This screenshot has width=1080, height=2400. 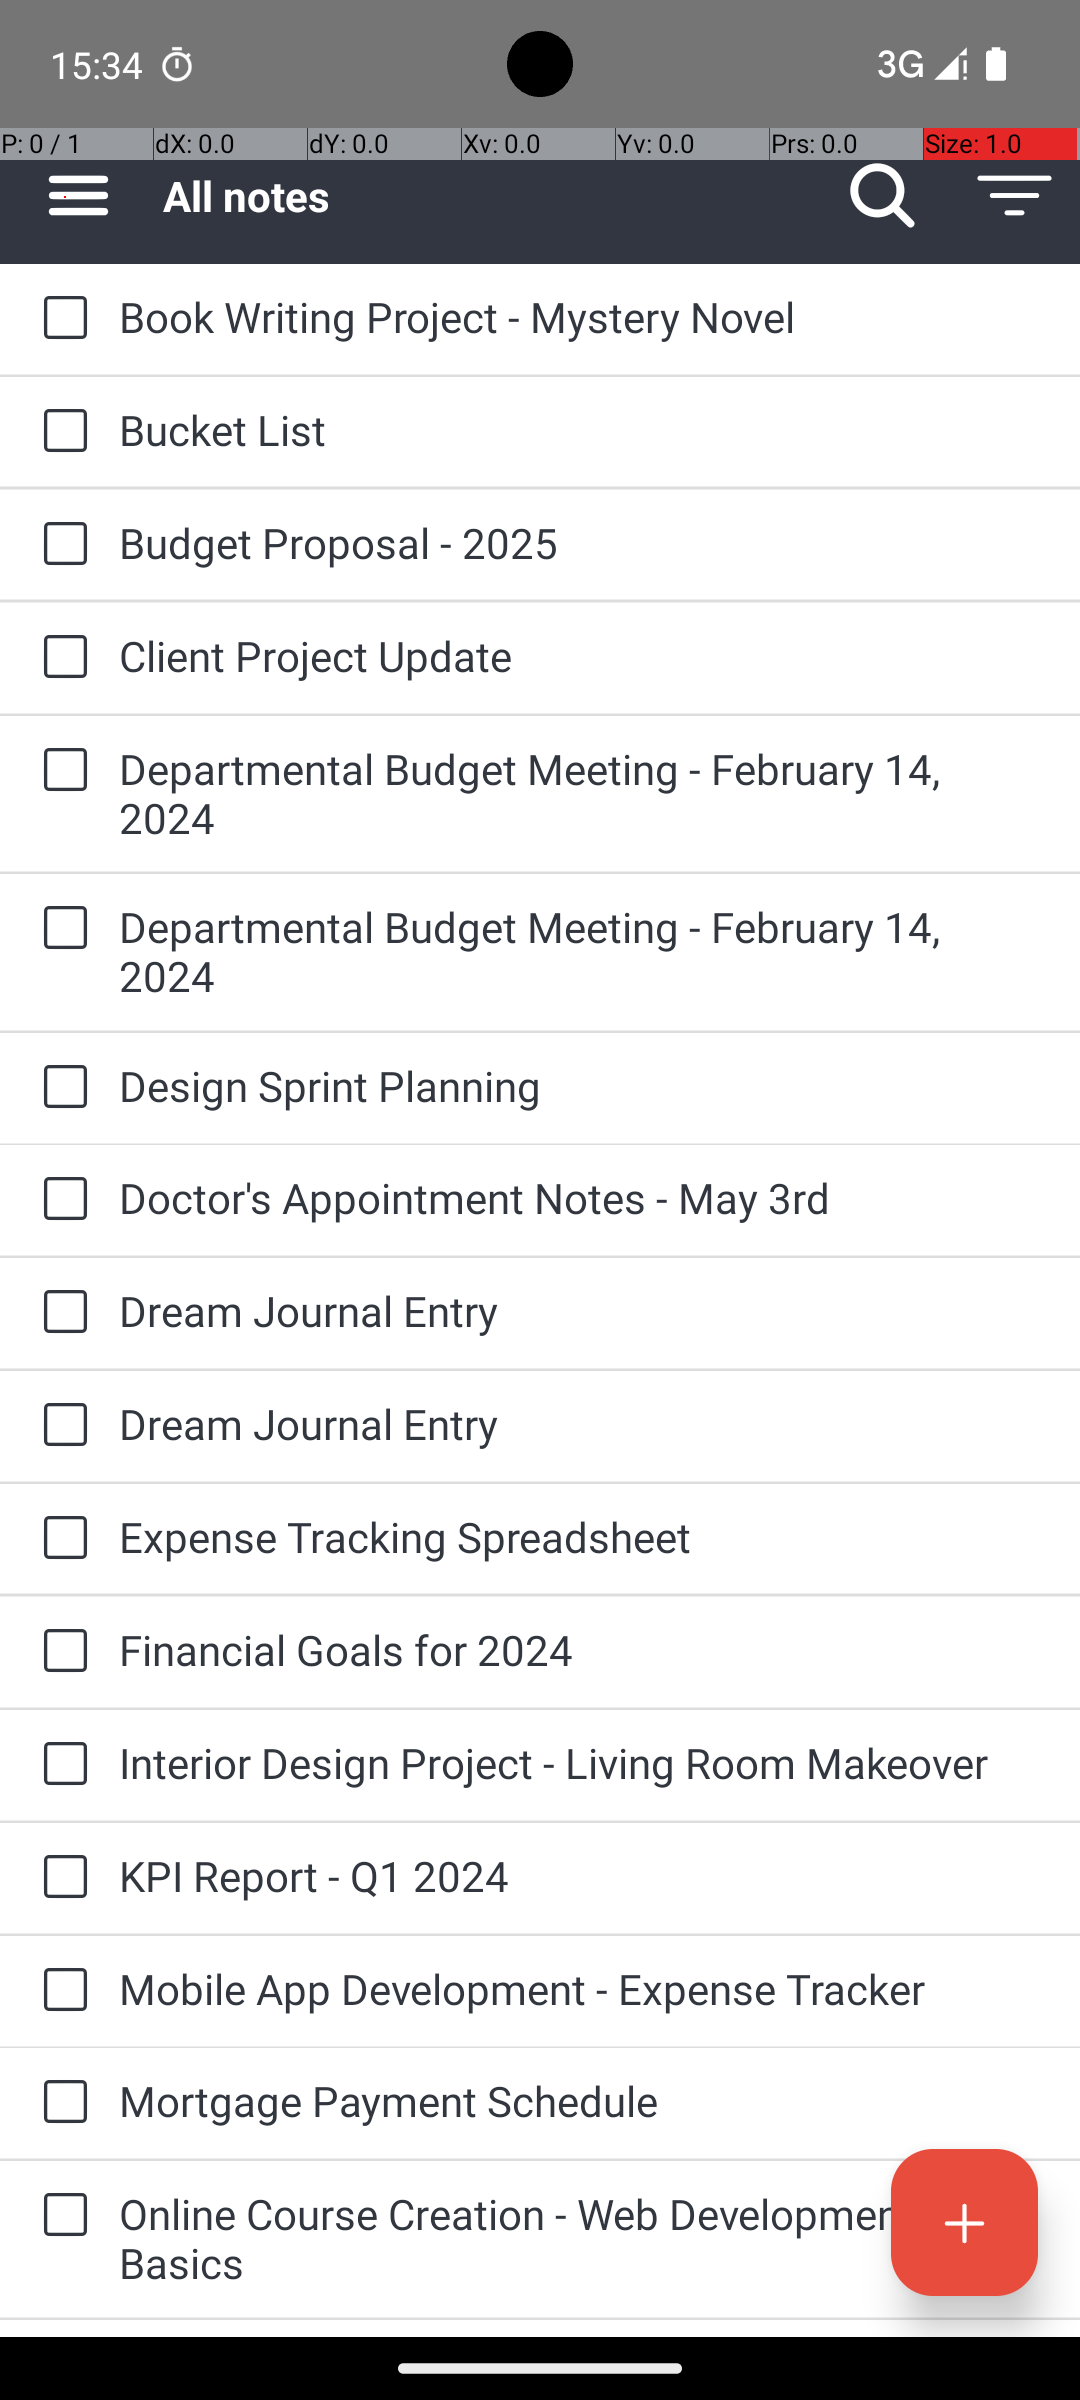 I want to click on to-do: Bucket List, so click(x=60, y=432).